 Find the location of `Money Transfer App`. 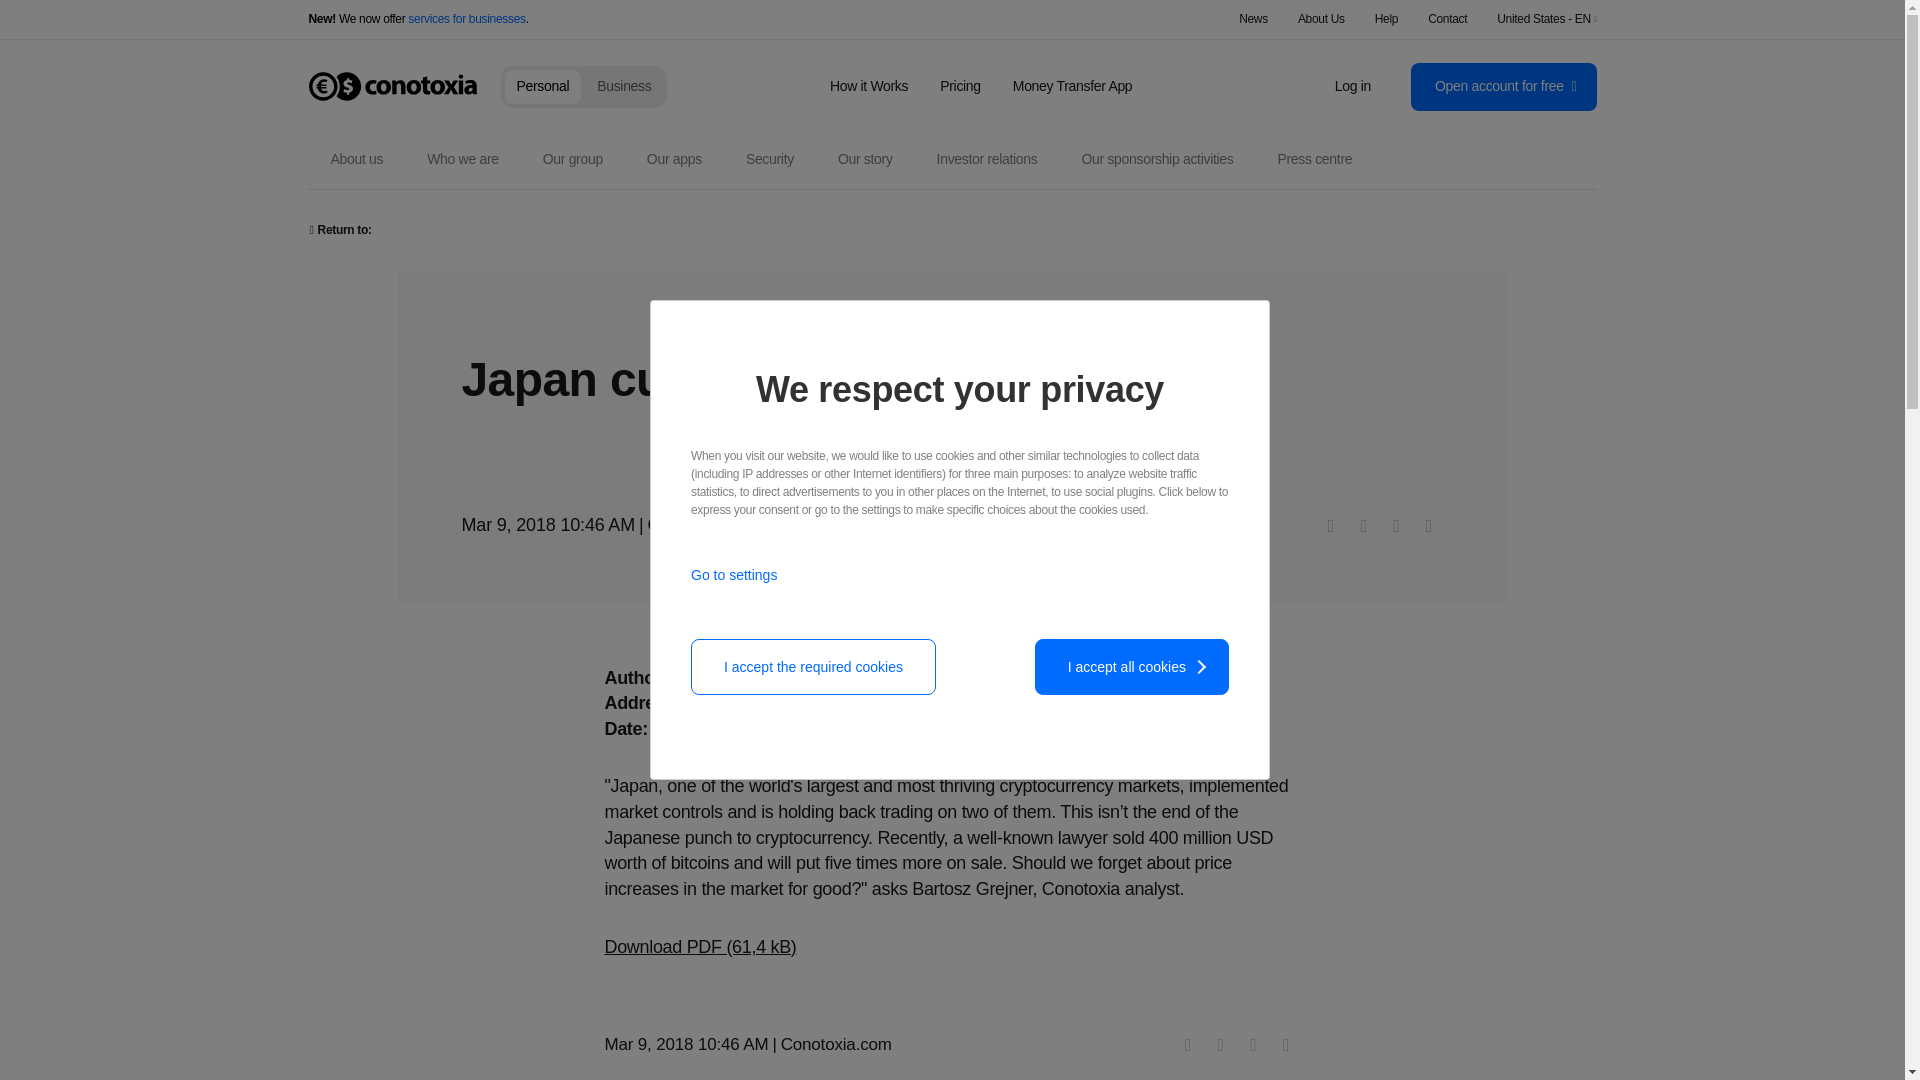

Money Transfer App is located at coordinates (1072, 85).